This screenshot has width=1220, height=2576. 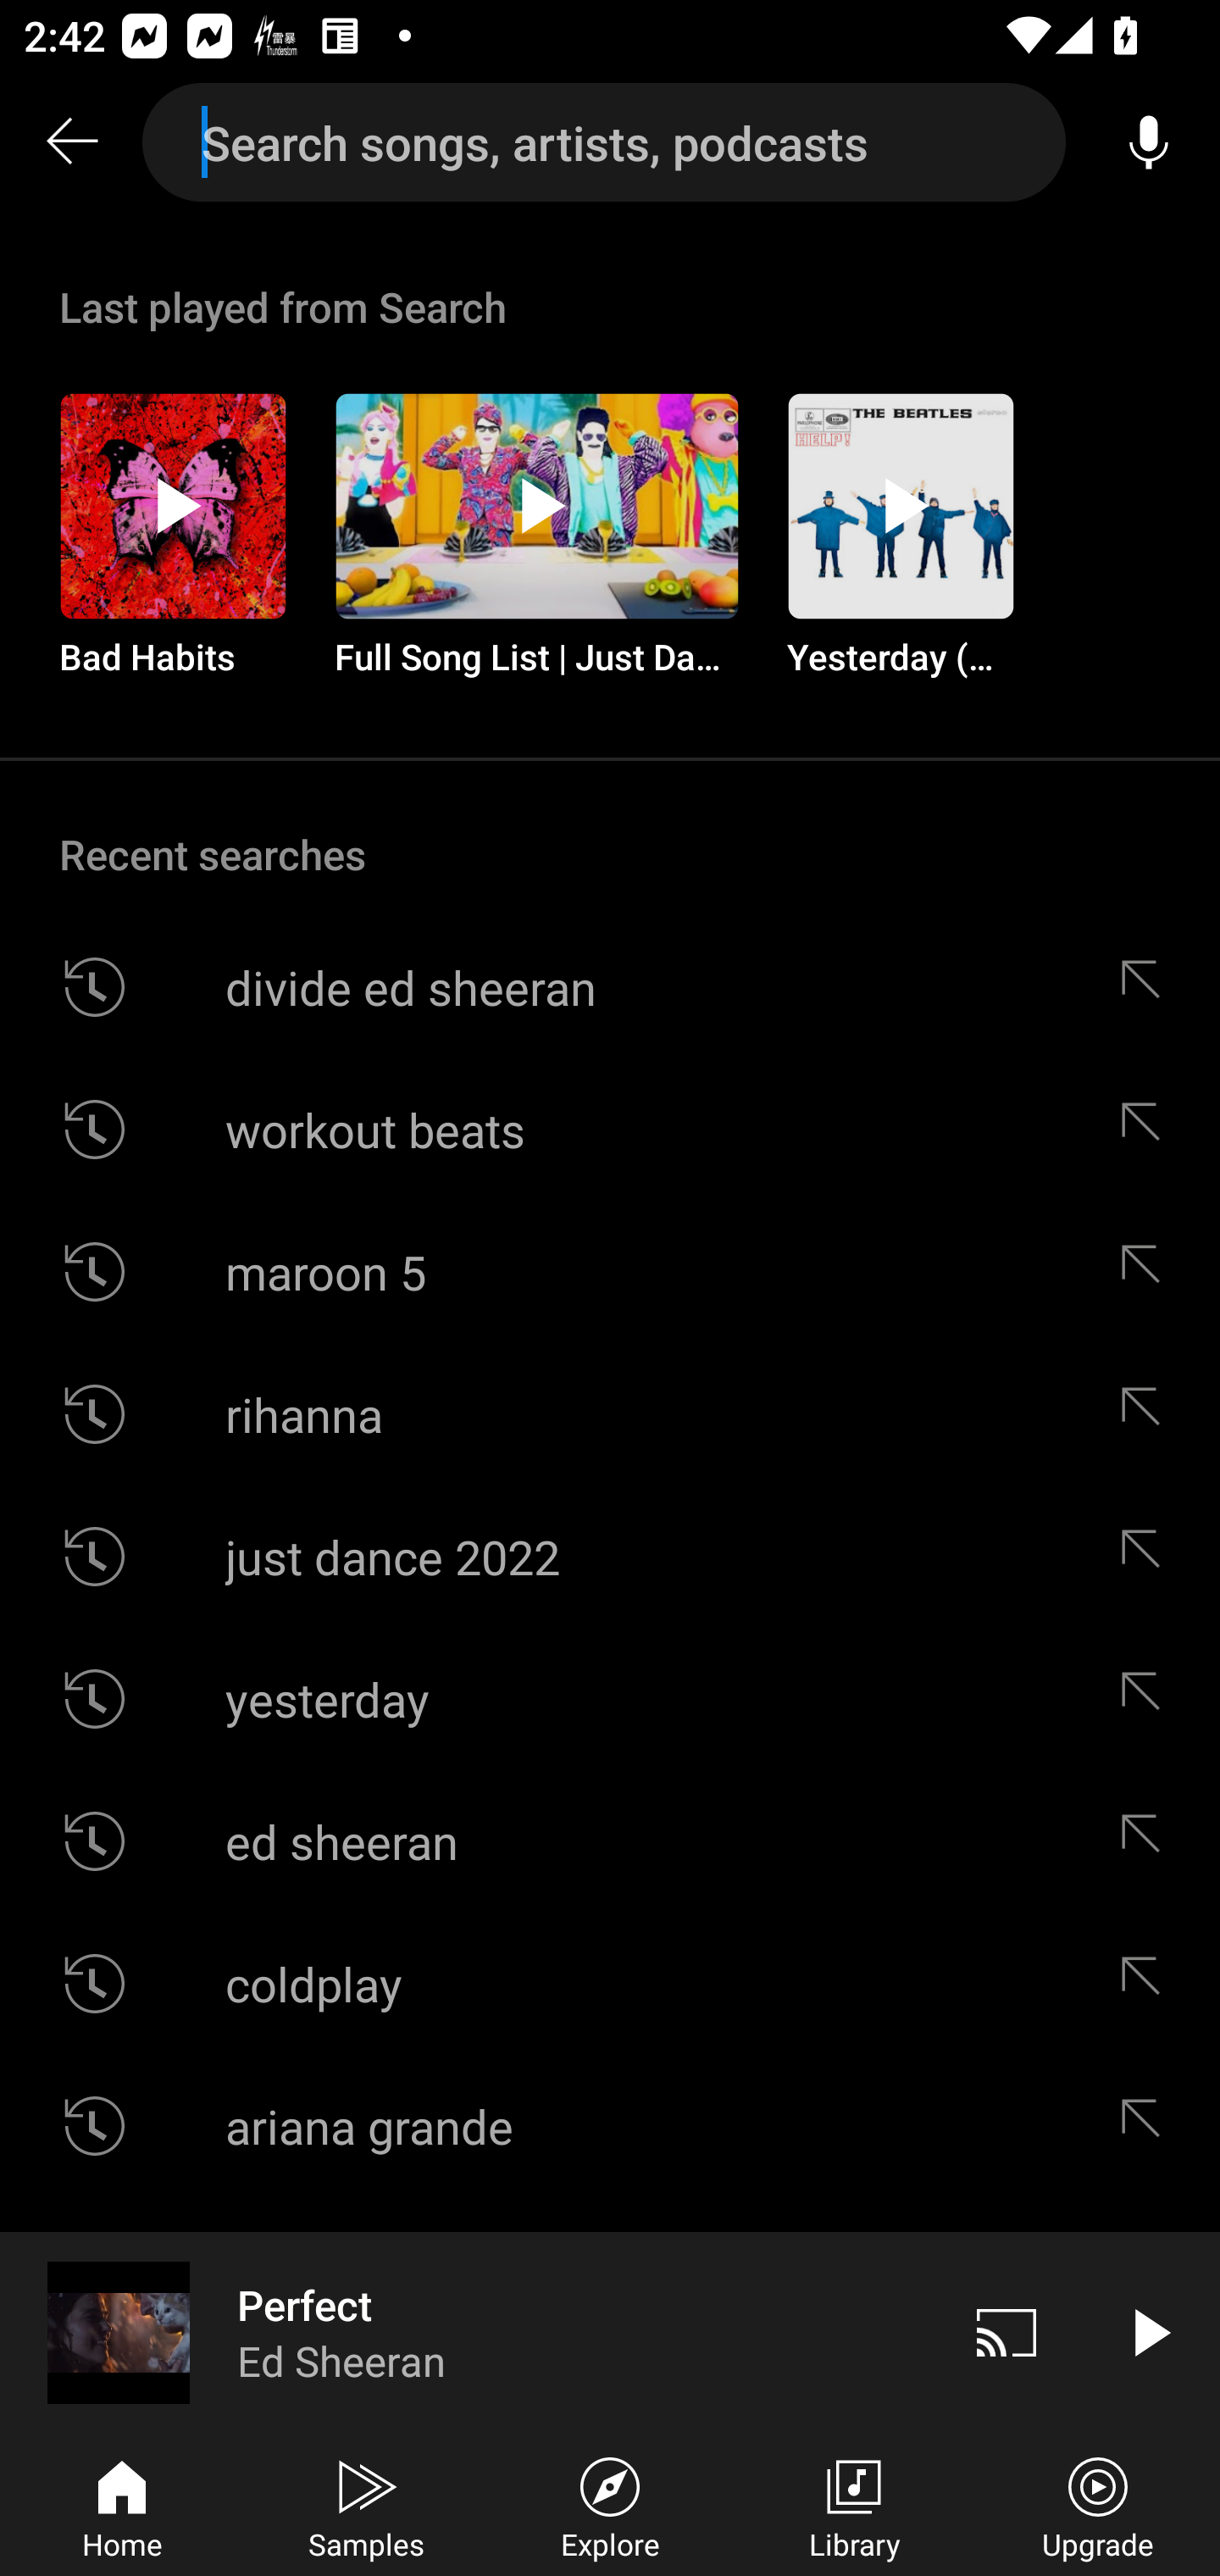 What do you see at coordinates (854, 2505) in the screenshot?
I see `Library` at bounding box center [854, 2505].